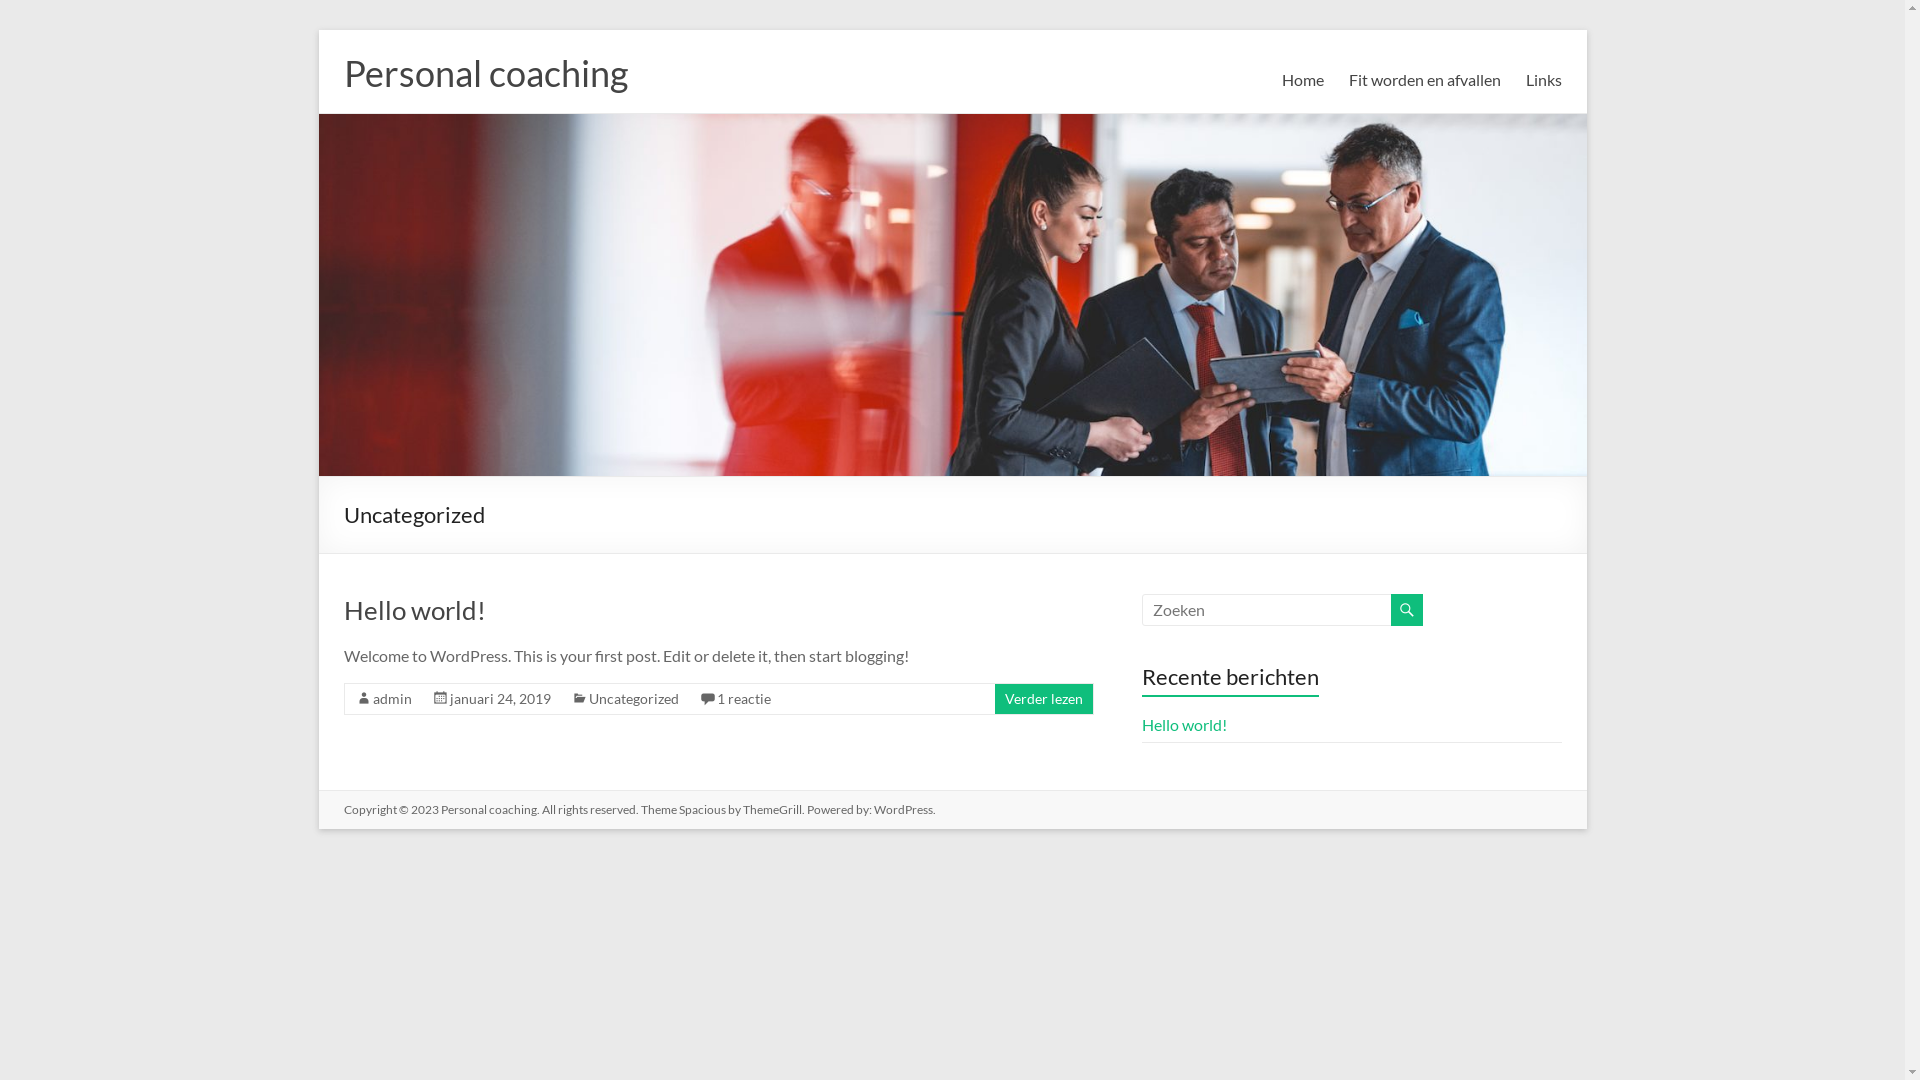 The height and width of the screenshot is (1080, 1920). What do you see at coordinates (1043, 698) in the screenshot?
I see `Verder lezen` at bounding box center [1043, 698].